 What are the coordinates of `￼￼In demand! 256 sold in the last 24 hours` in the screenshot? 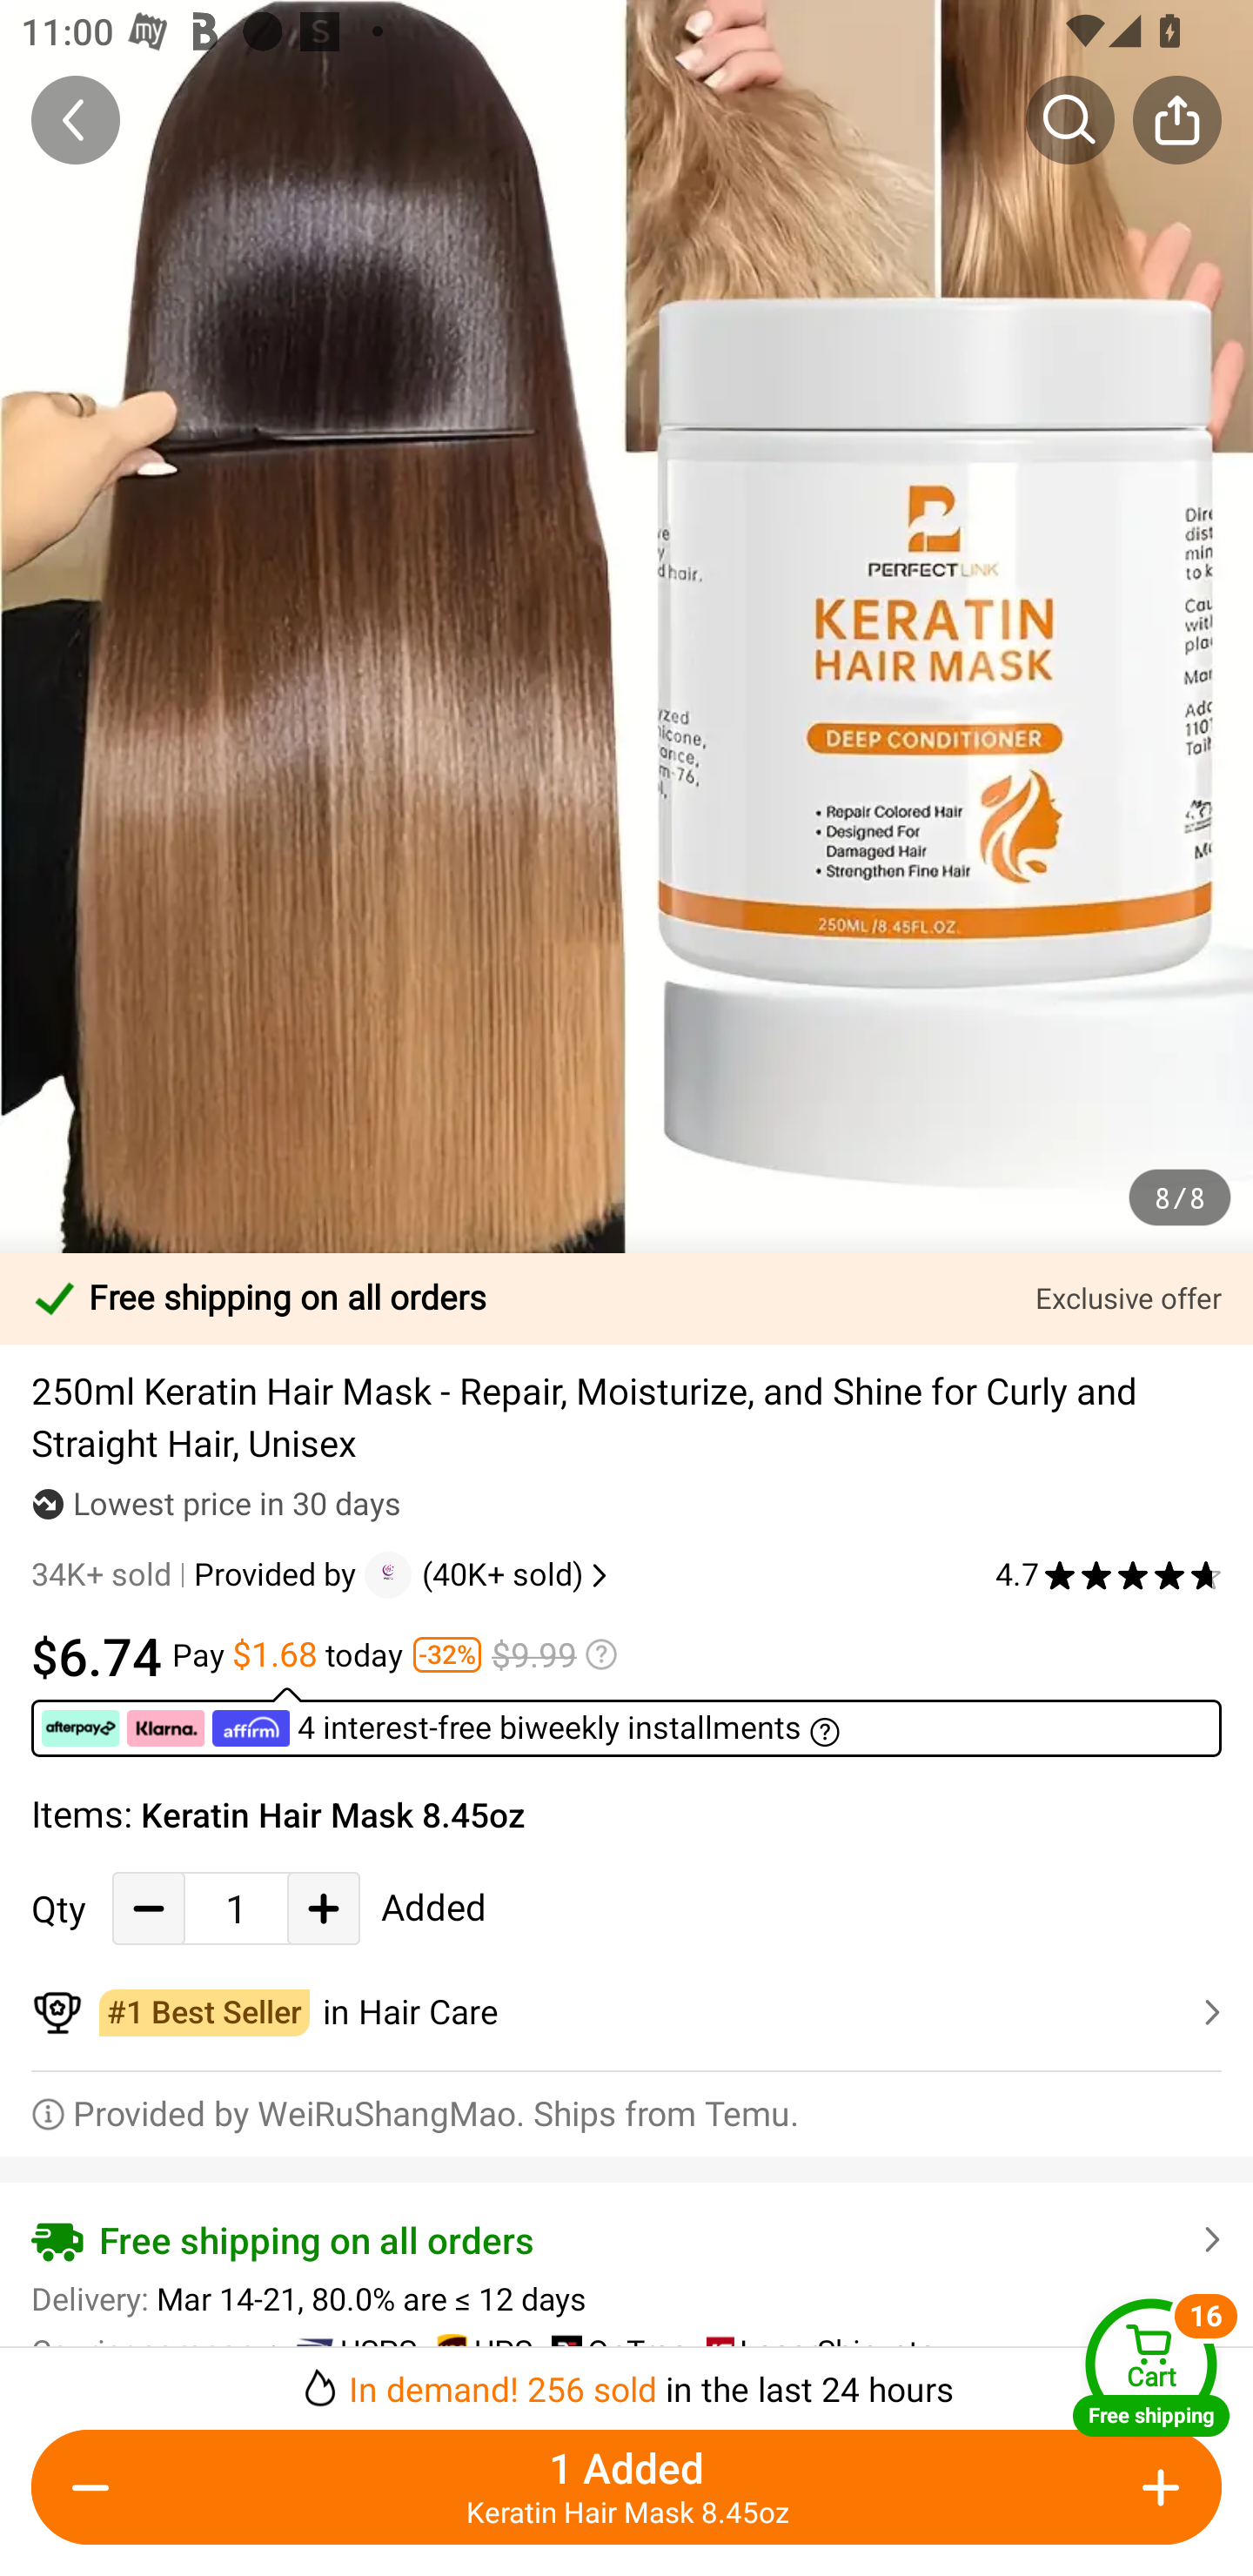 It's located at (626, 2379).